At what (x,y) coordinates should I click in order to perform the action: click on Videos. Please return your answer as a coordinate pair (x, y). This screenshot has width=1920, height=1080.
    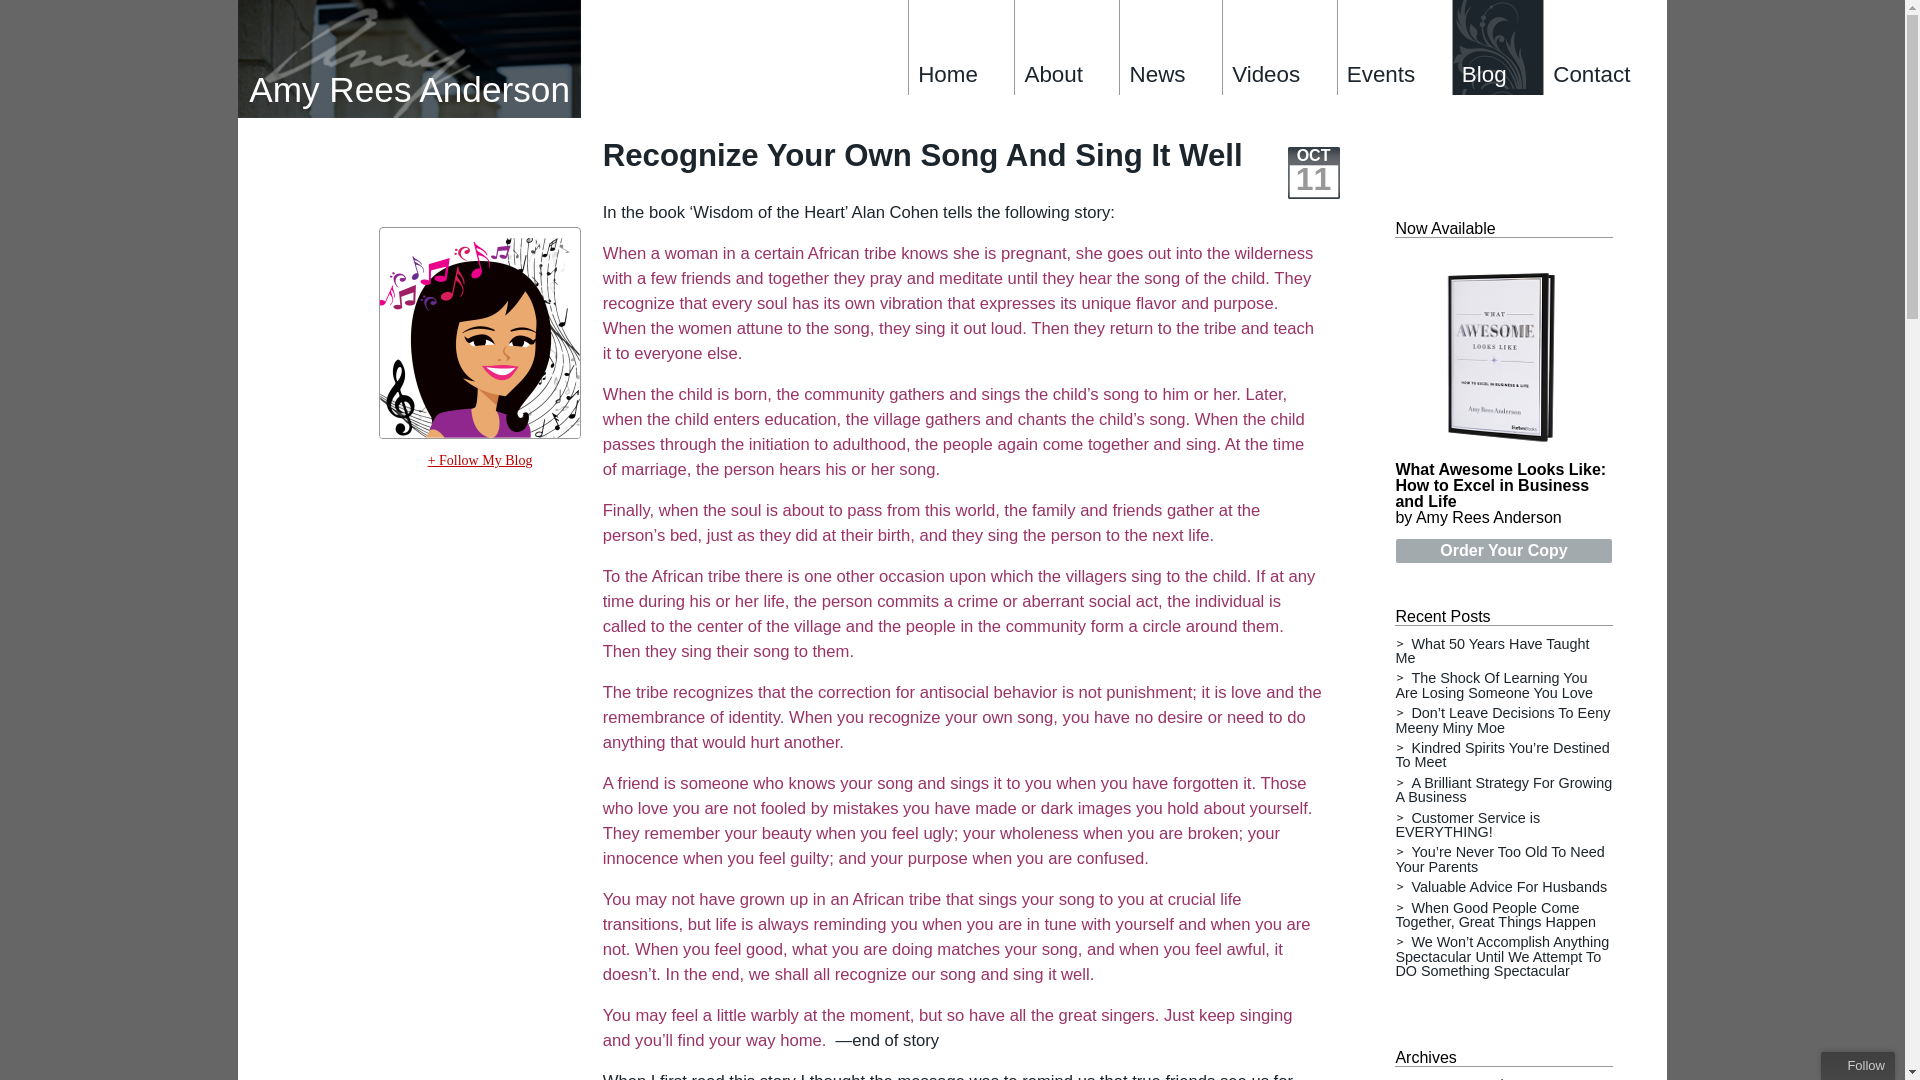
    Looking at the image, I should click on (1278, 48).